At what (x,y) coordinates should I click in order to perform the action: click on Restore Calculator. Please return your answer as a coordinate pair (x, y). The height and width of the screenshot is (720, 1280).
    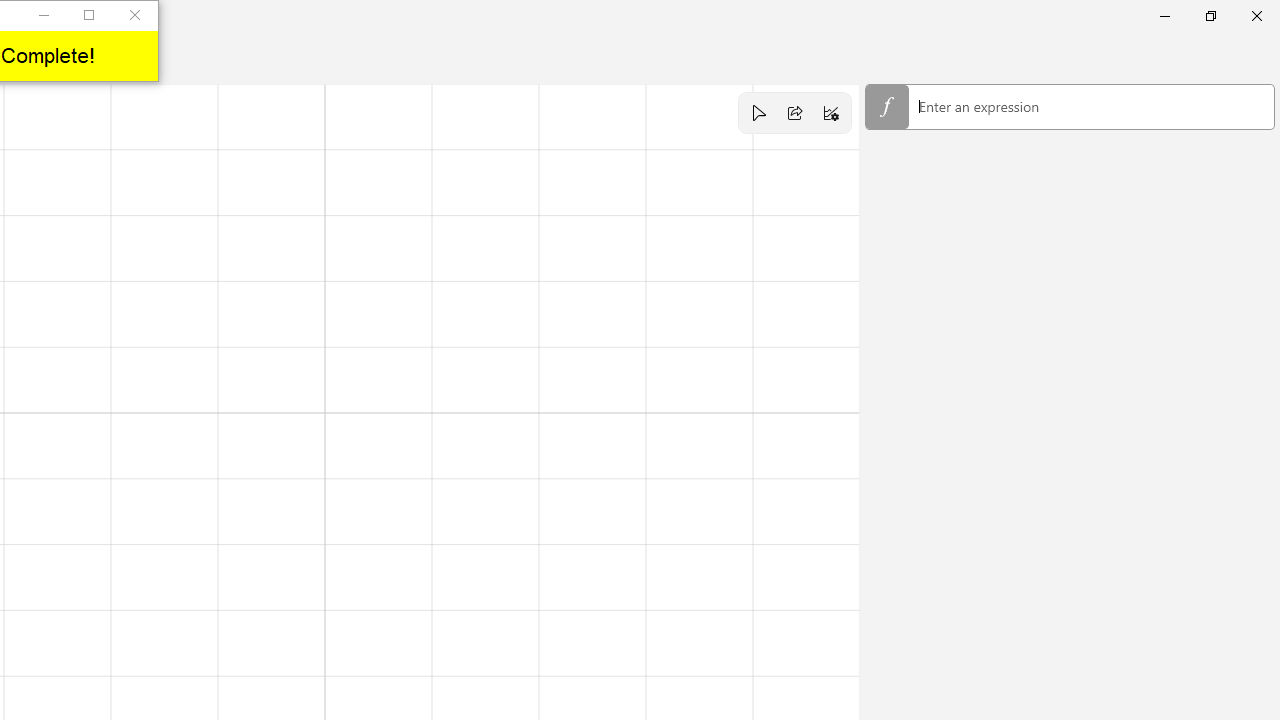
    Looking at the image, I should click on (1210, 16).